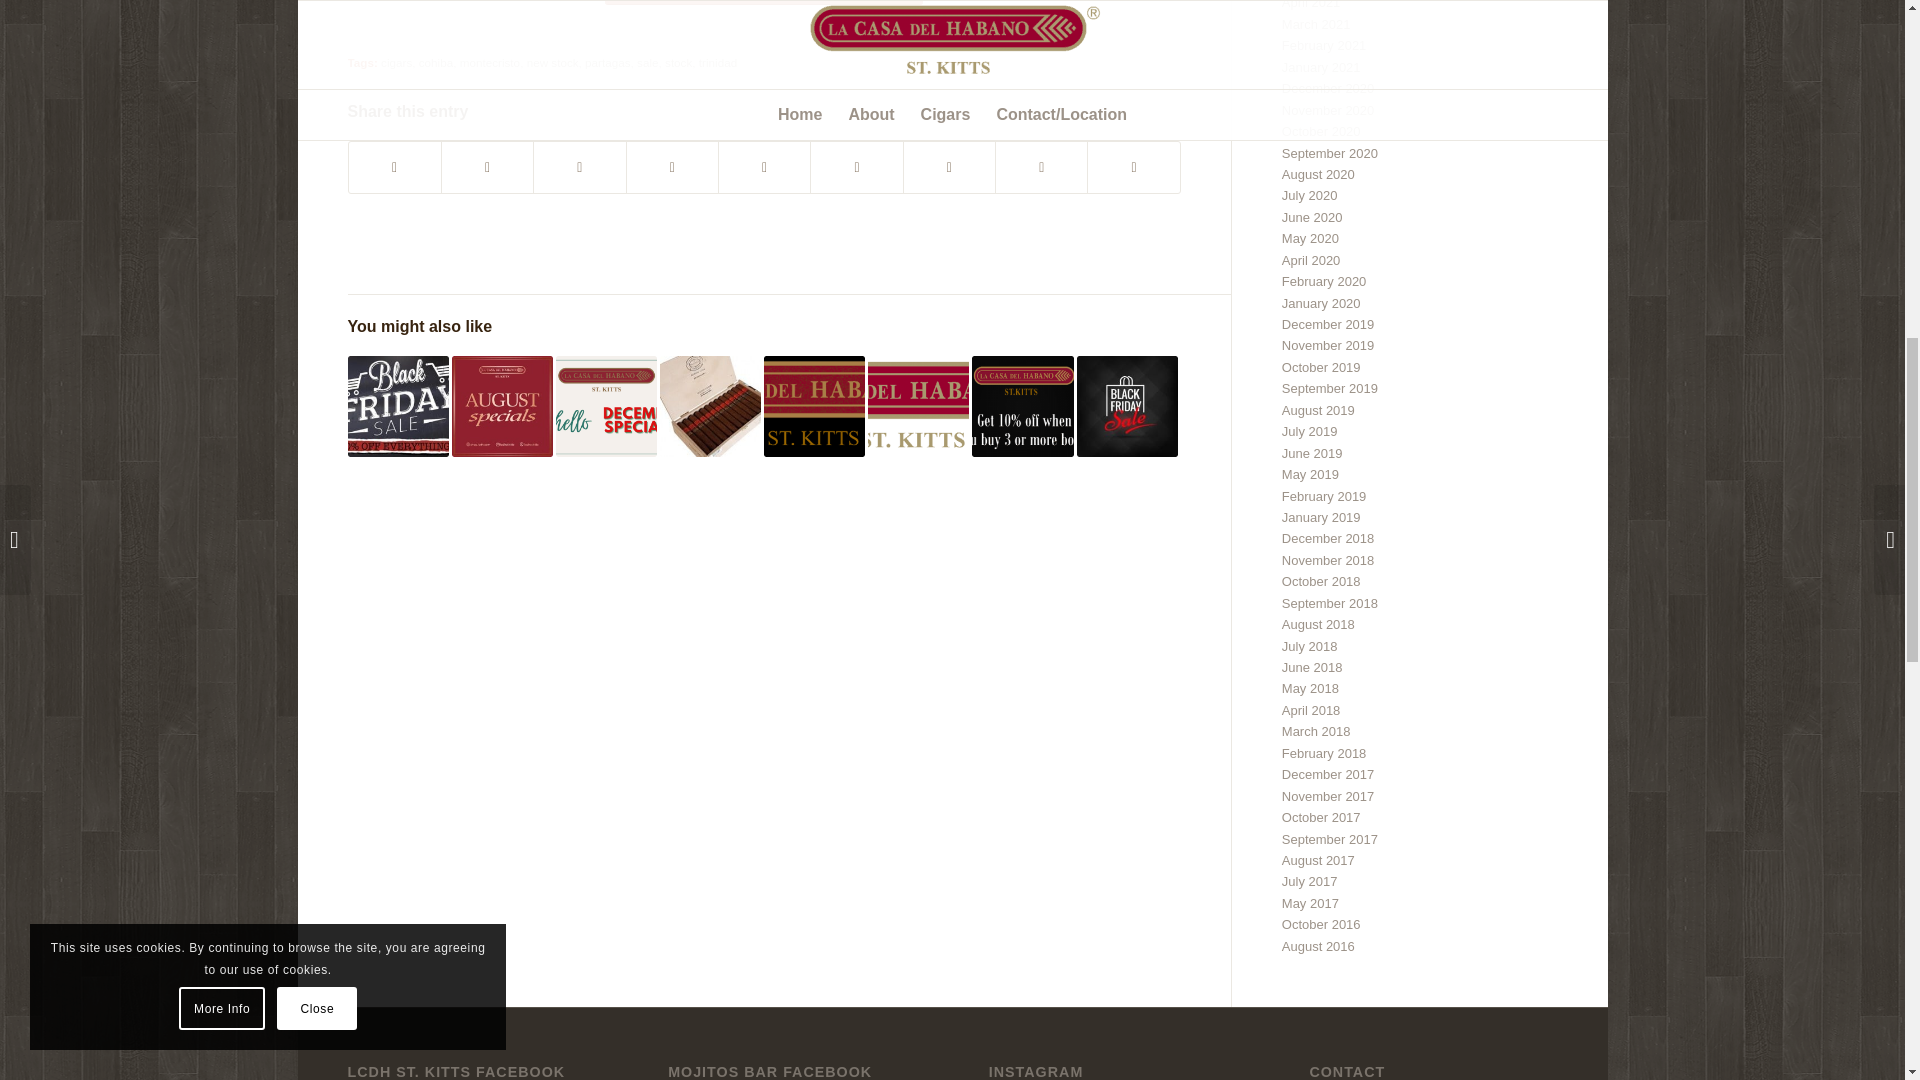  What do you see at coordinates (396, 62) in the screenshot?
I see `cigars` at bounding box center [396, 62].